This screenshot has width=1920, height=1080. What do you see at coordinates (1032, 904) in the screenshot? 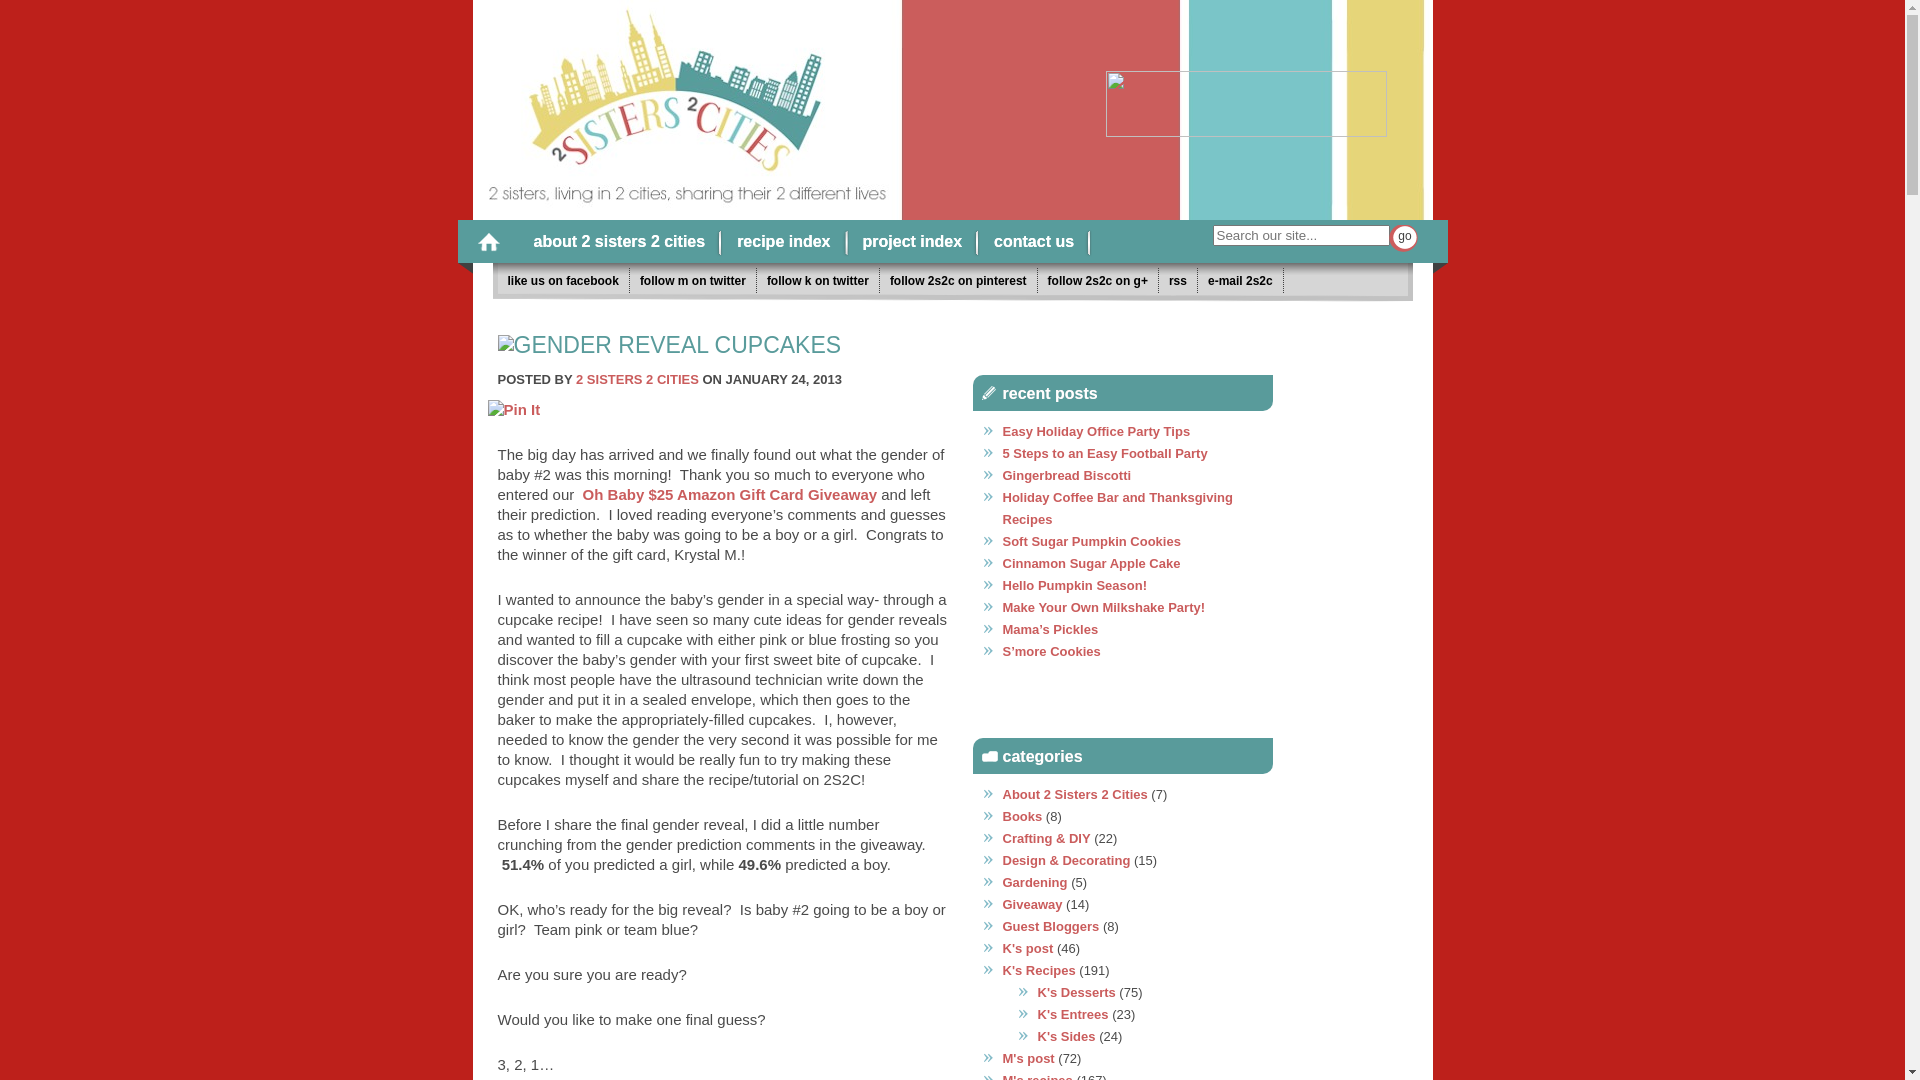
I see `Giveaway` at bounding box center [1032, 904].